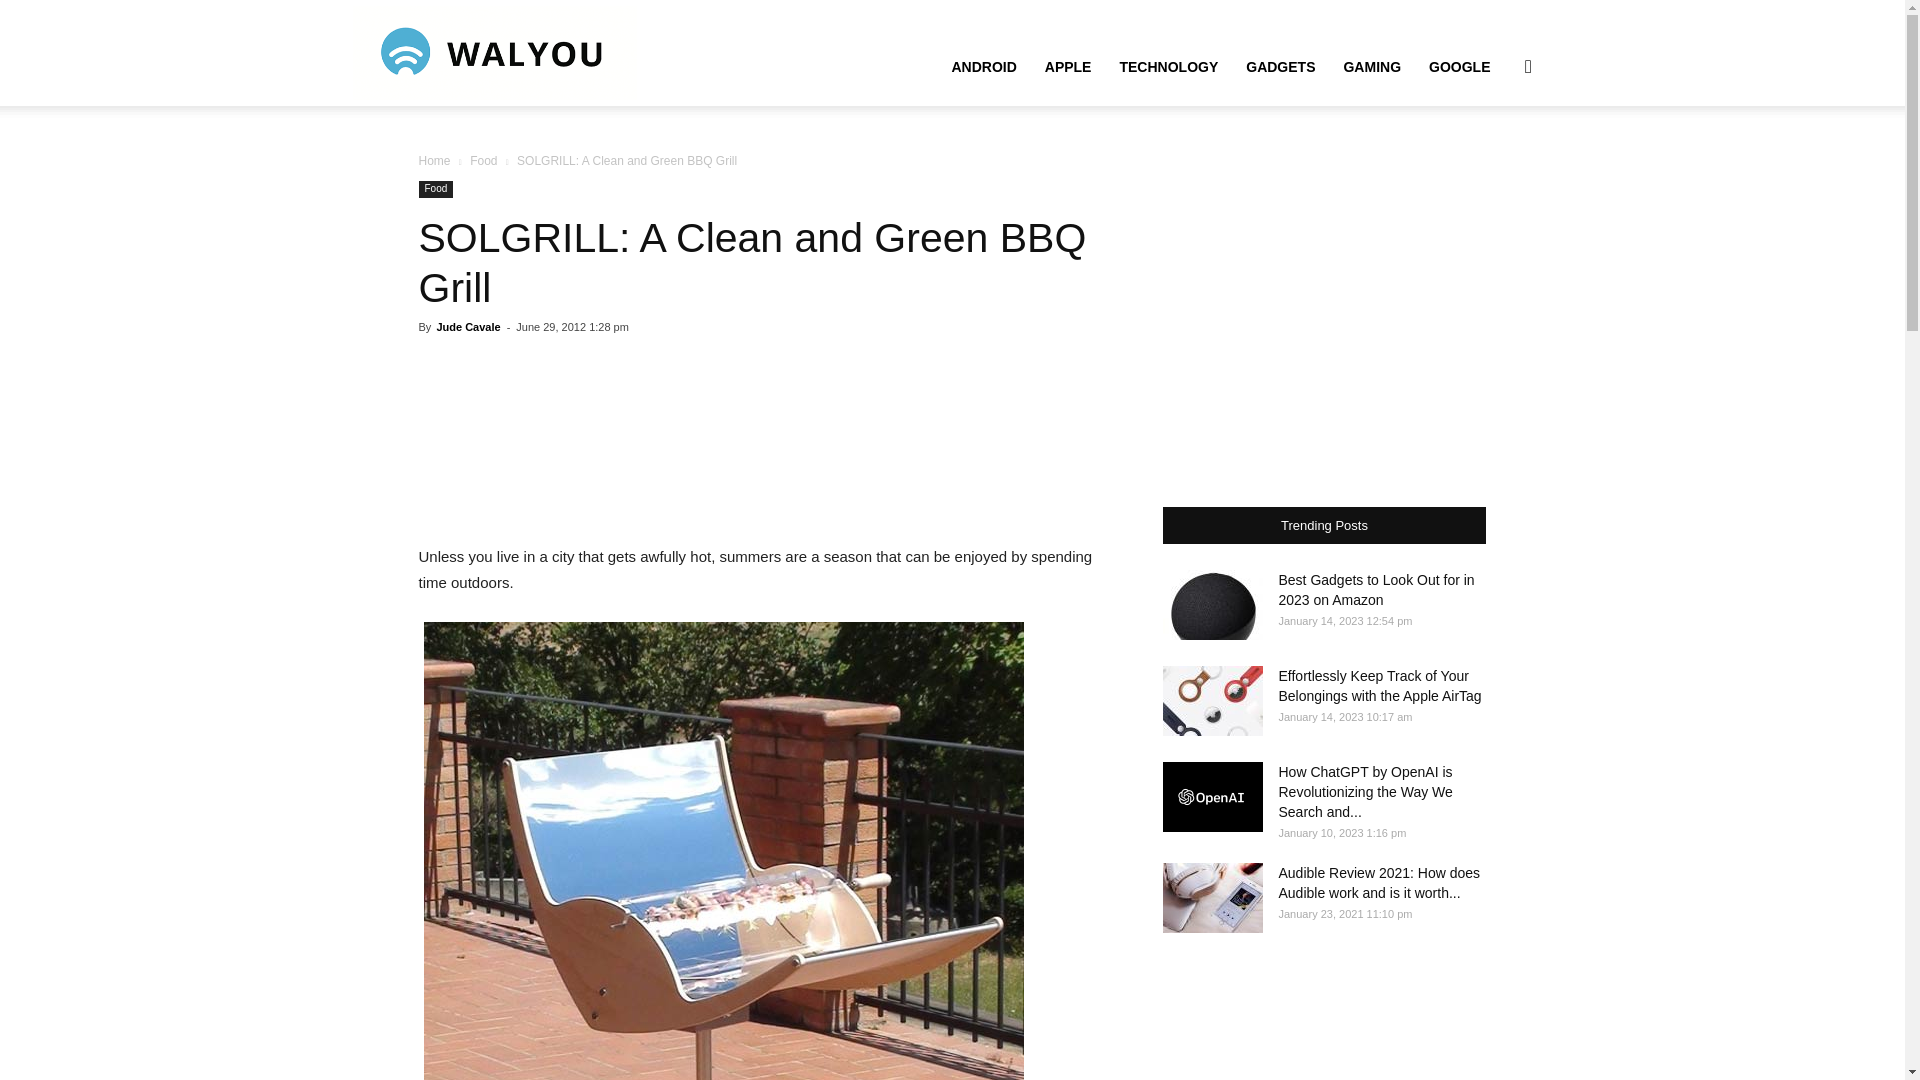 Image resolution: width=1920 pixels, height=1080 pixels. What do you see at coordinates (1168, 66) in the screenshot?
I see `TECHNOLOGY` at bounding box center [1168, 66].